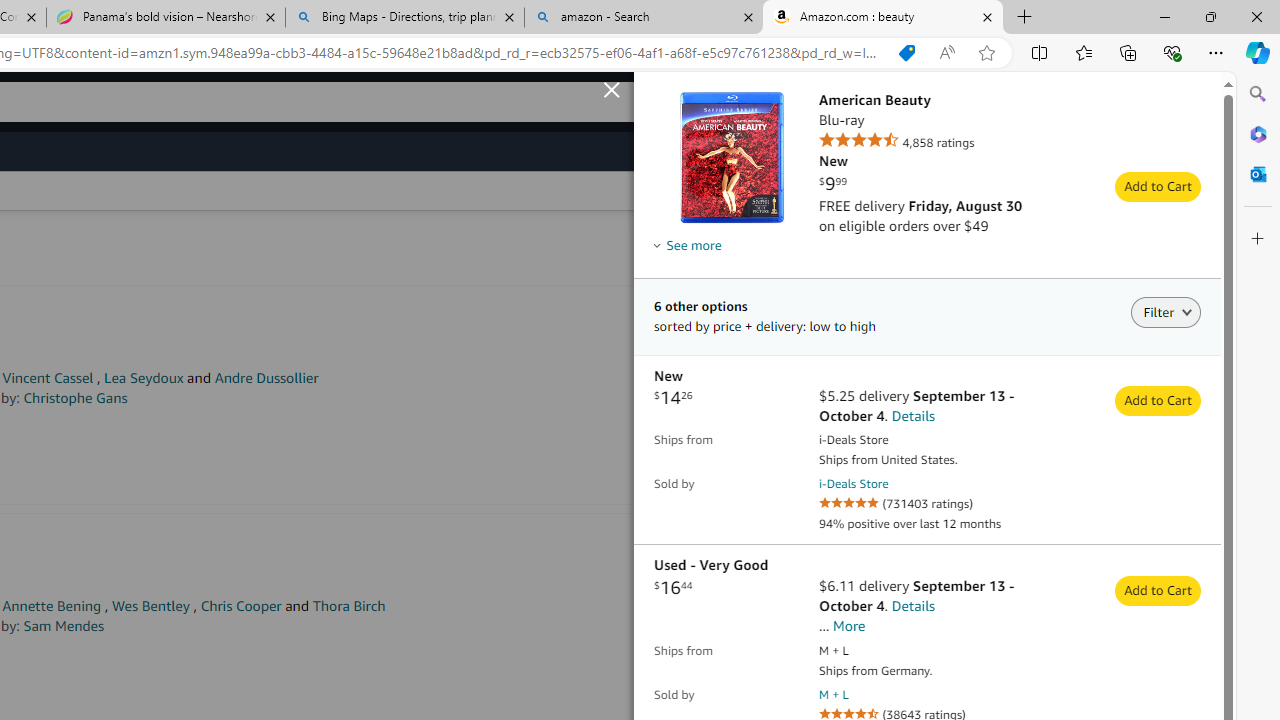 The width and height of the screenshot is (1280, 720). Describe the element at coordinates (1164, 16) in the screenshot. I see `Minimize` at that location.